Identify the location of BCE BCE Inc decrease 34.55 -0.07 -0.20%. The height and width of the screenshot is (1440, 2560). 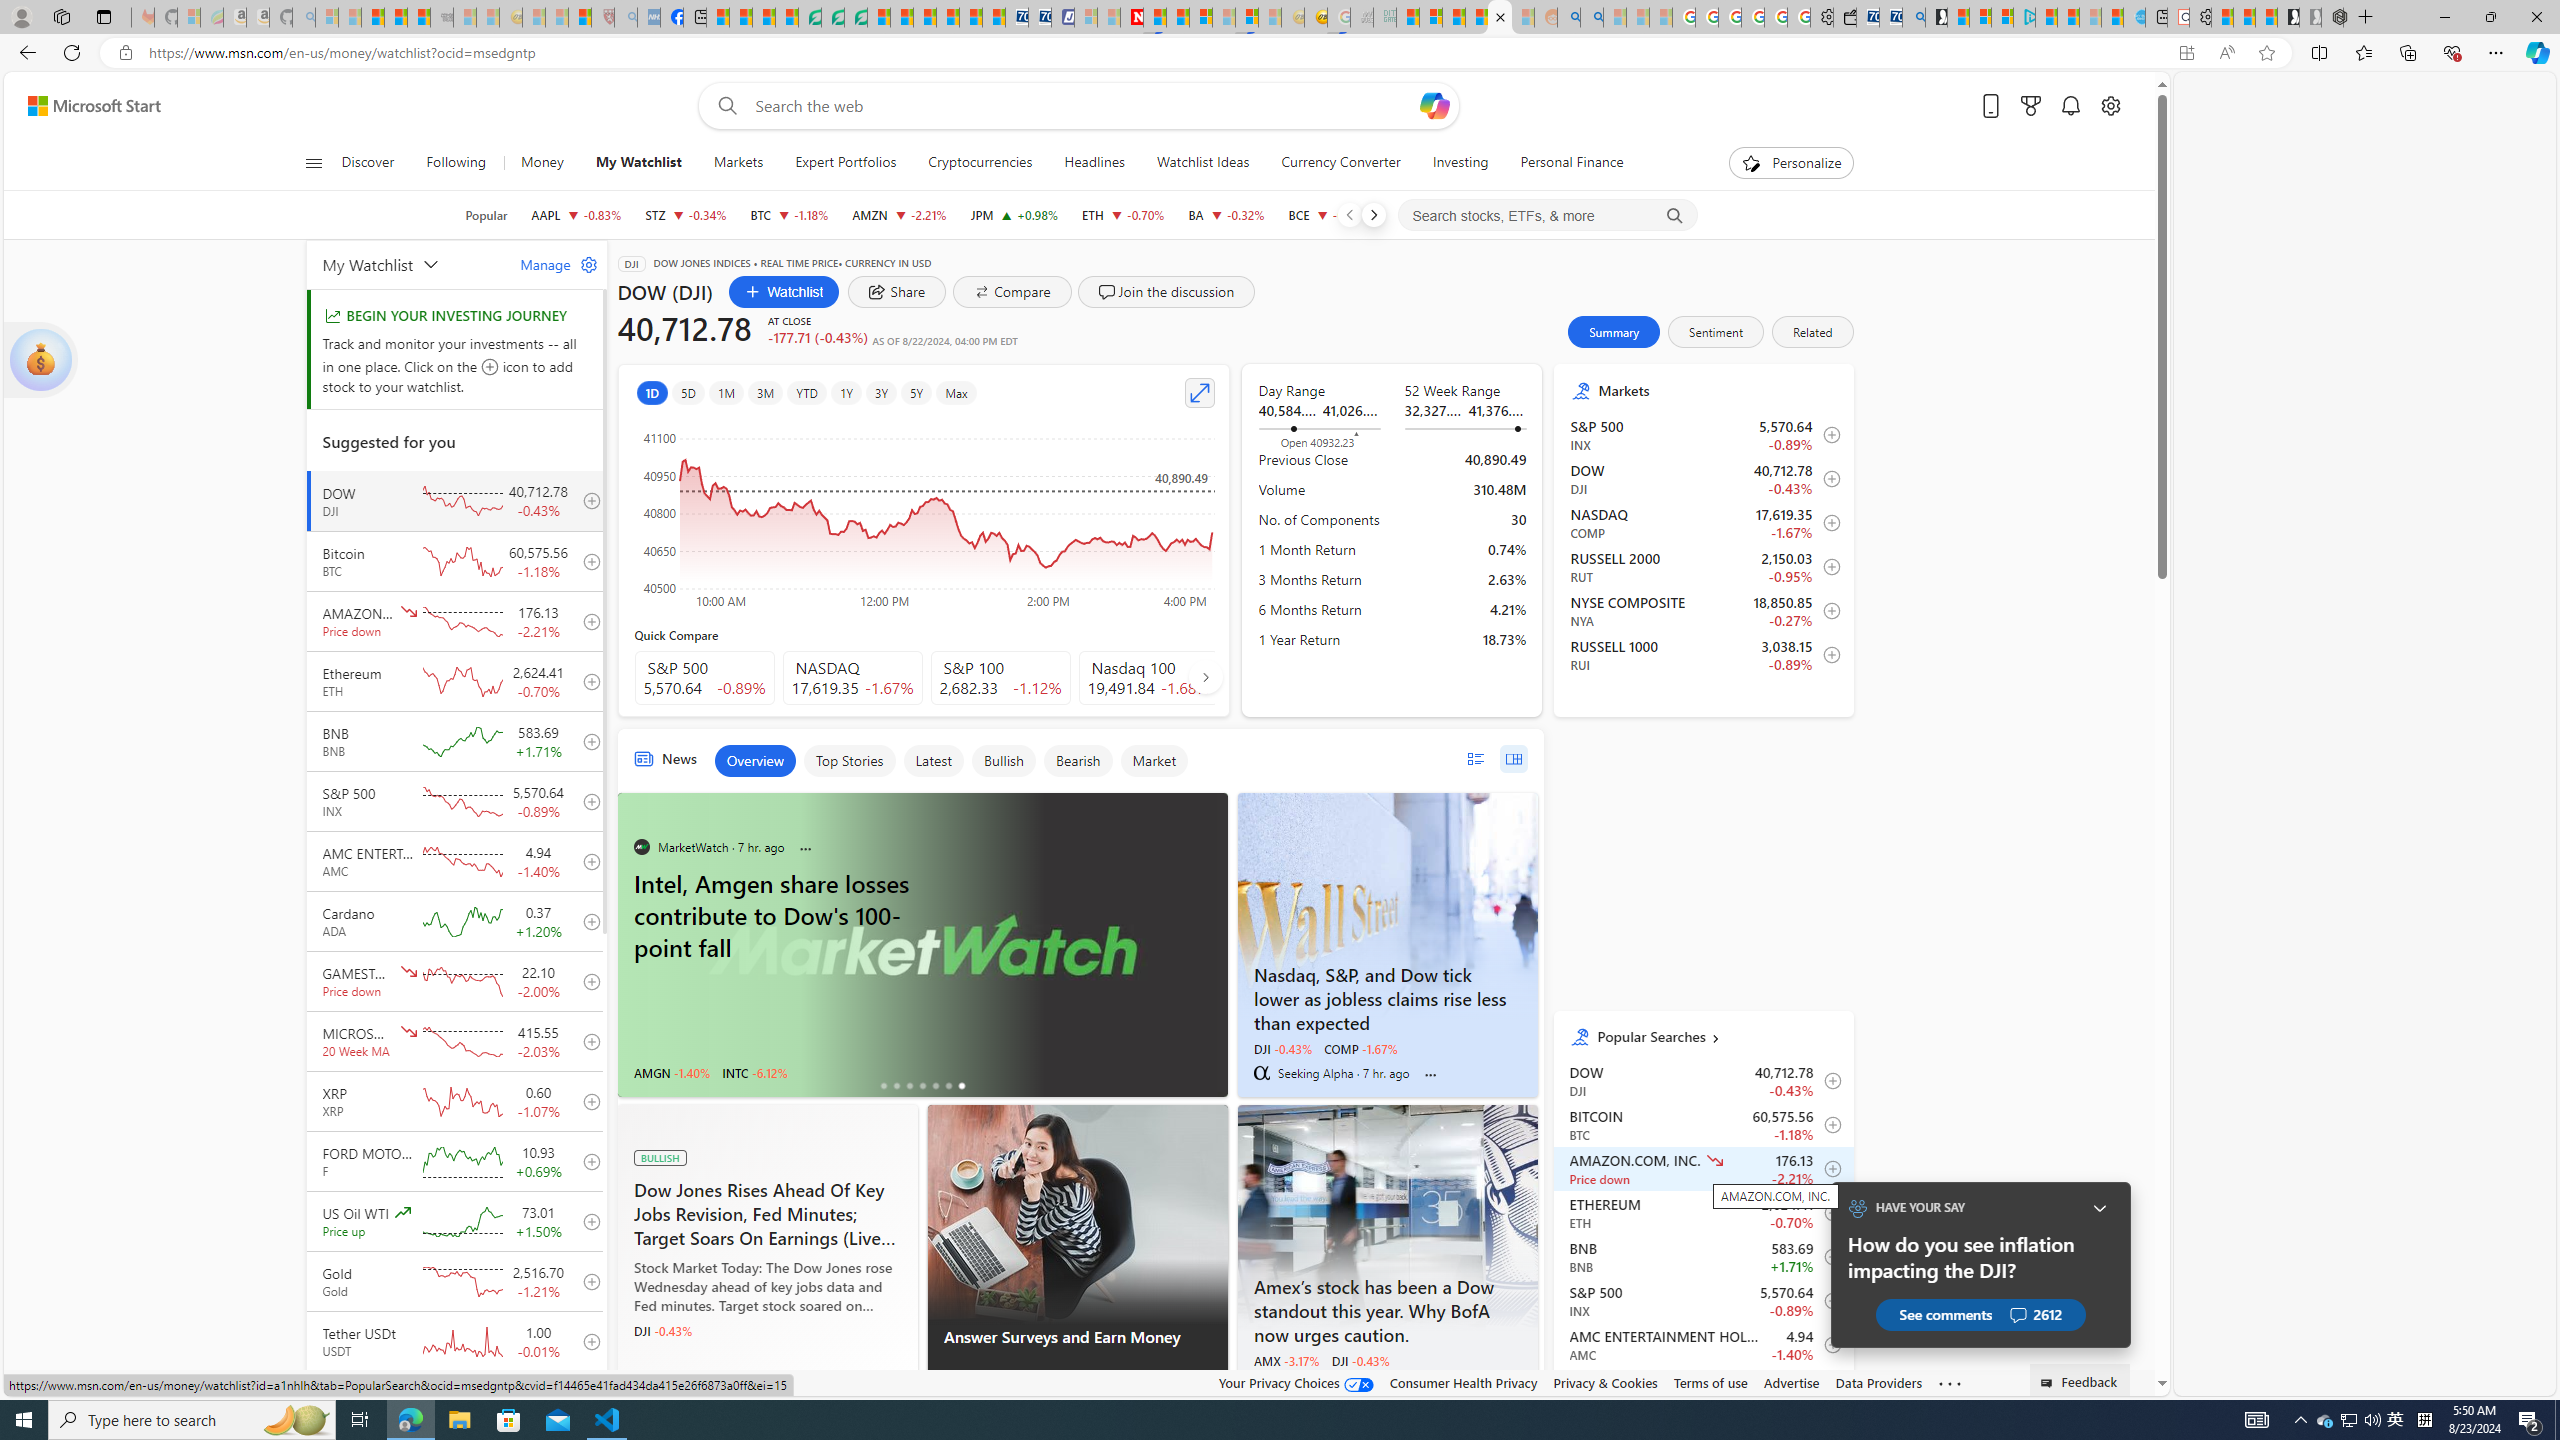
(1328, 215).